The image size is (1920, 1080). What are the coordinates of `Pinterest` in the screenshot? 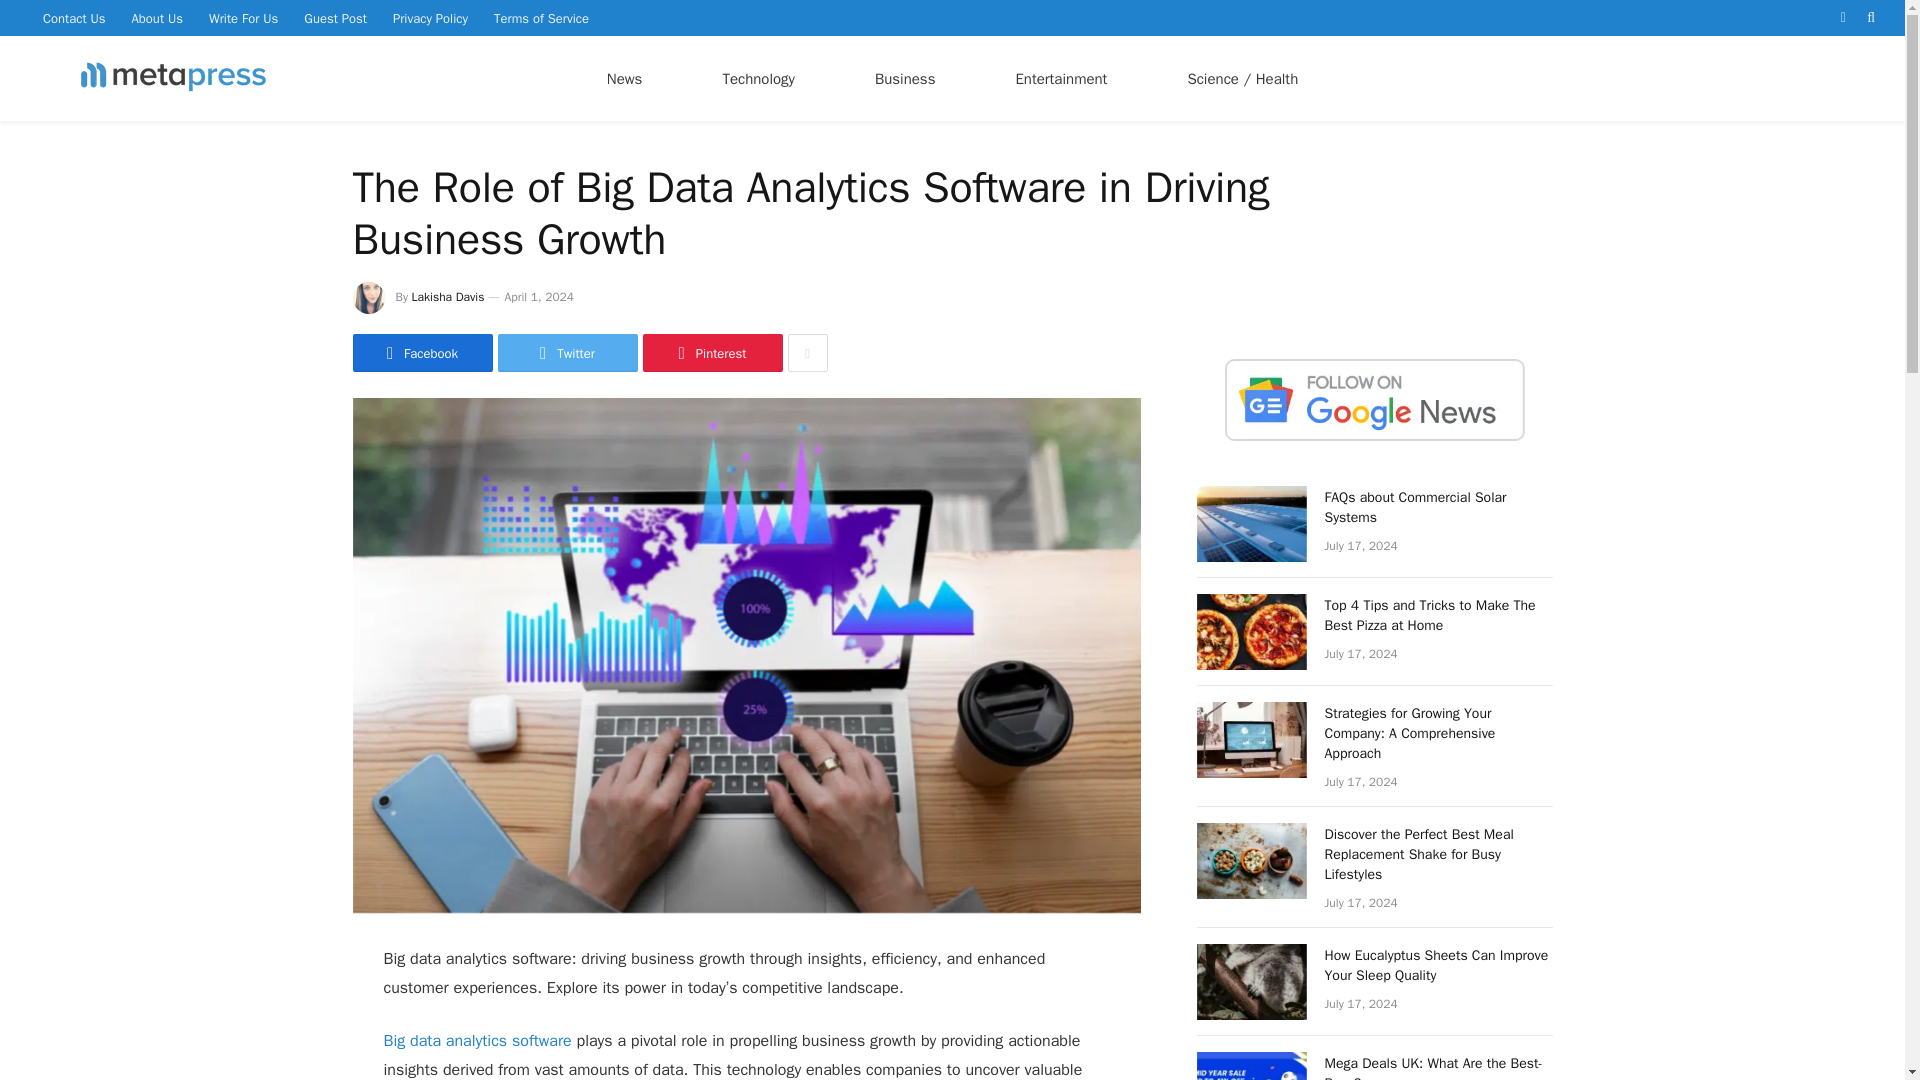 It's located at (711, 352).